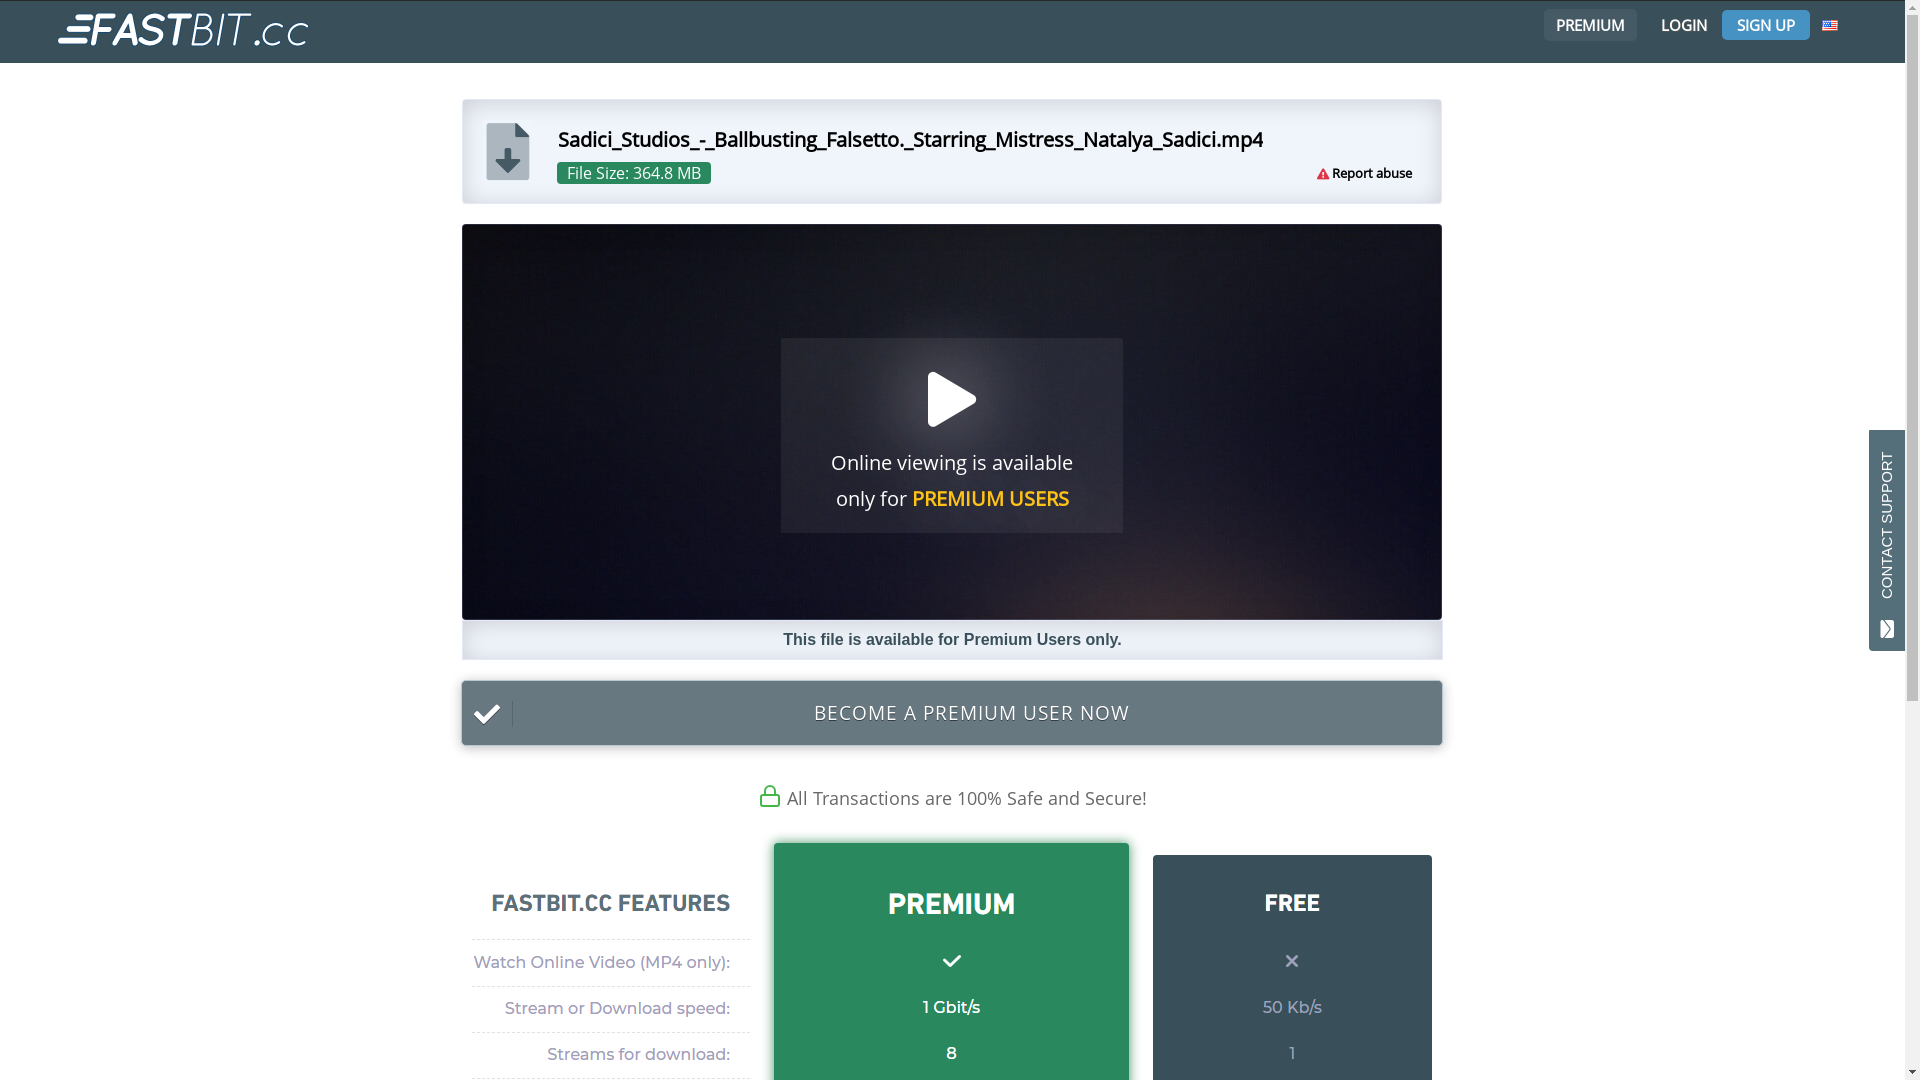  I want to click on PREMIUM, so click(1588, 25).